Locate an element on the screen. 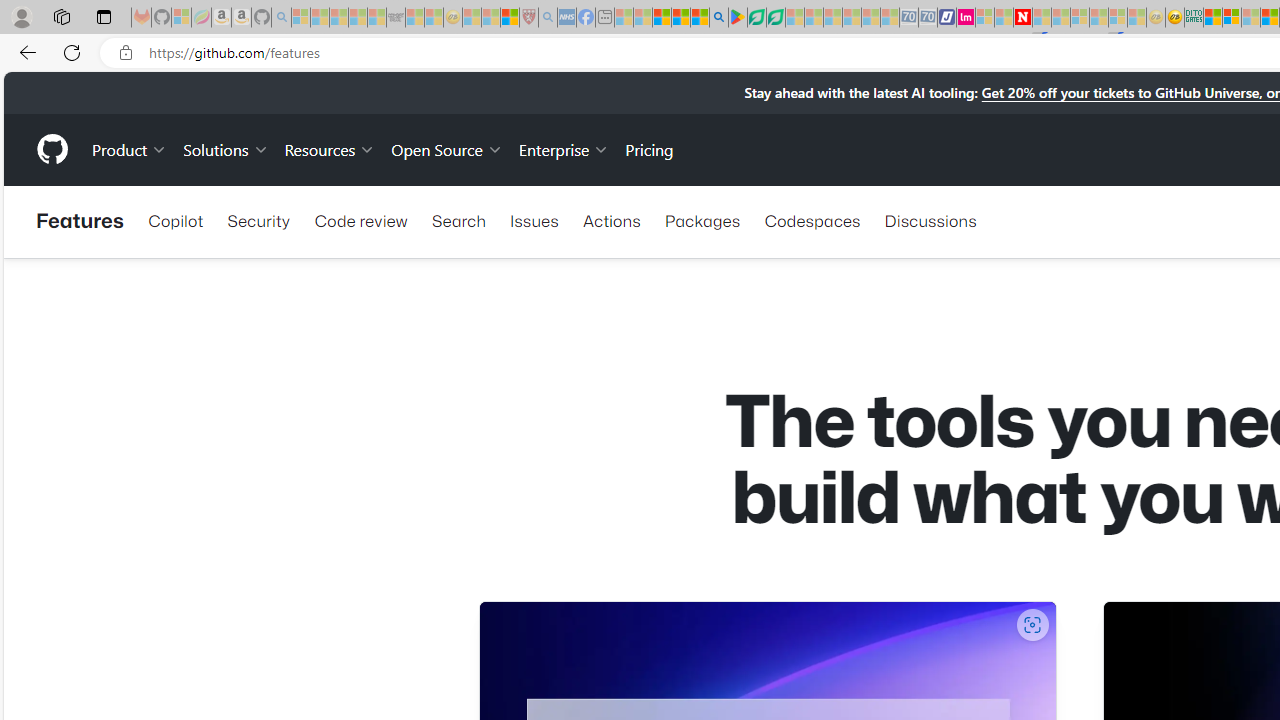  Pets - MSN is located at coordinates (680, 18).